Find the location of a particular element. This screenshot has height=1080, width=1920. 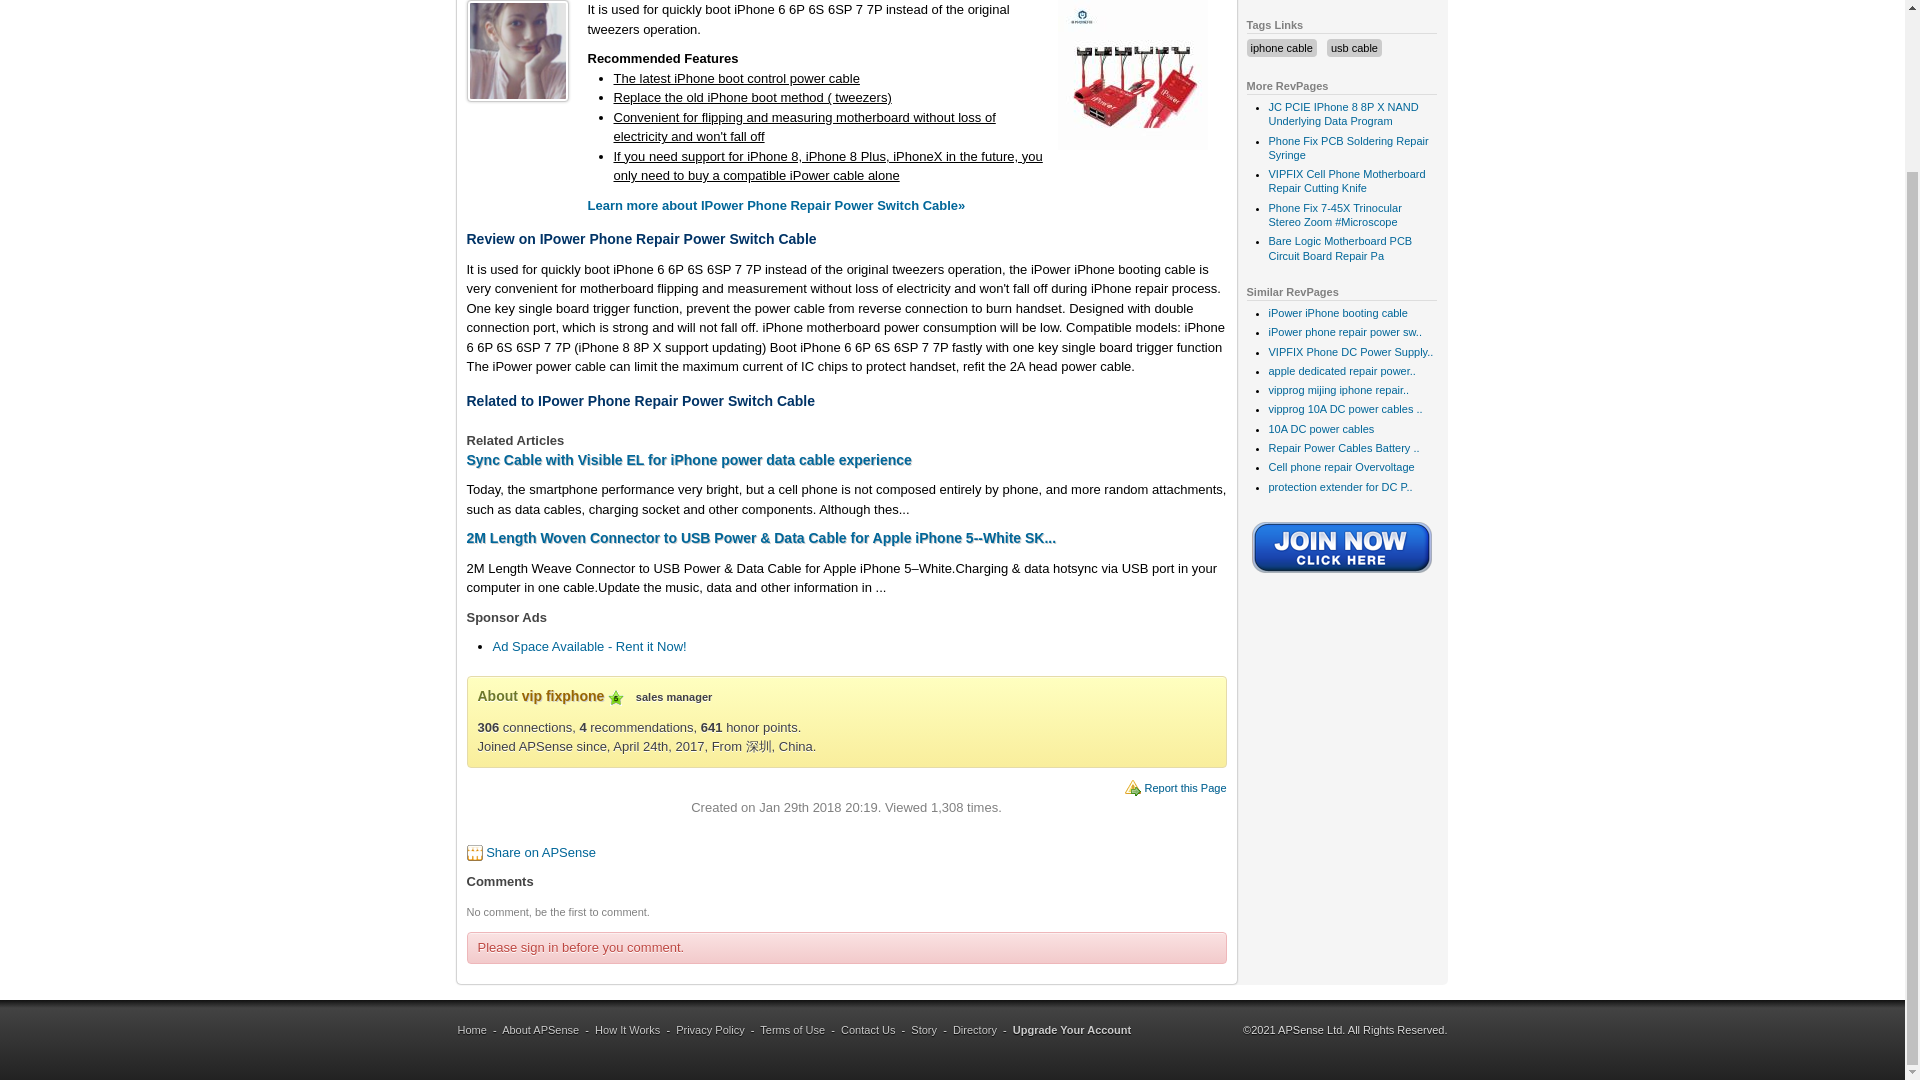

Report this Page is located at coordinates (1185, 787).